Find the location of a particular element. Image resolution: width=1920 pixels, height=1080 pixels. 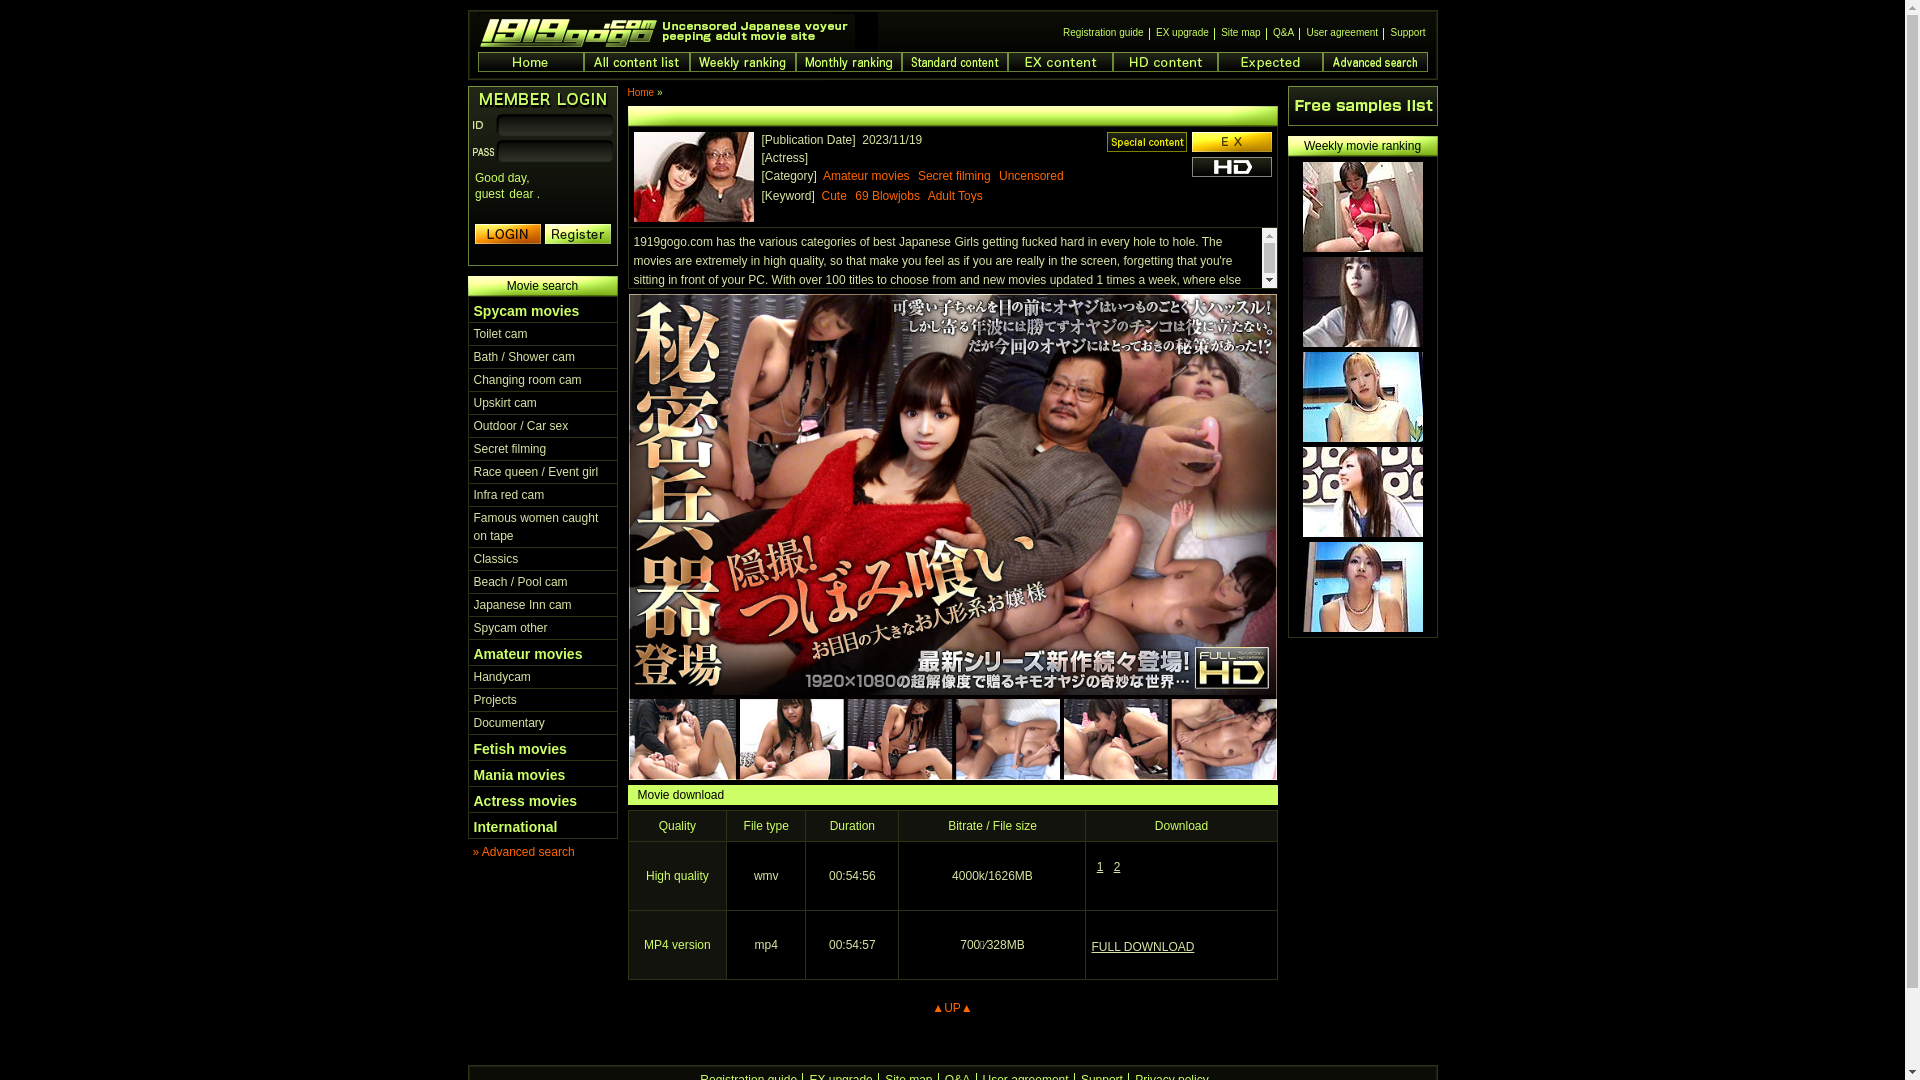

Handycam is located at coordinates (502, 677).